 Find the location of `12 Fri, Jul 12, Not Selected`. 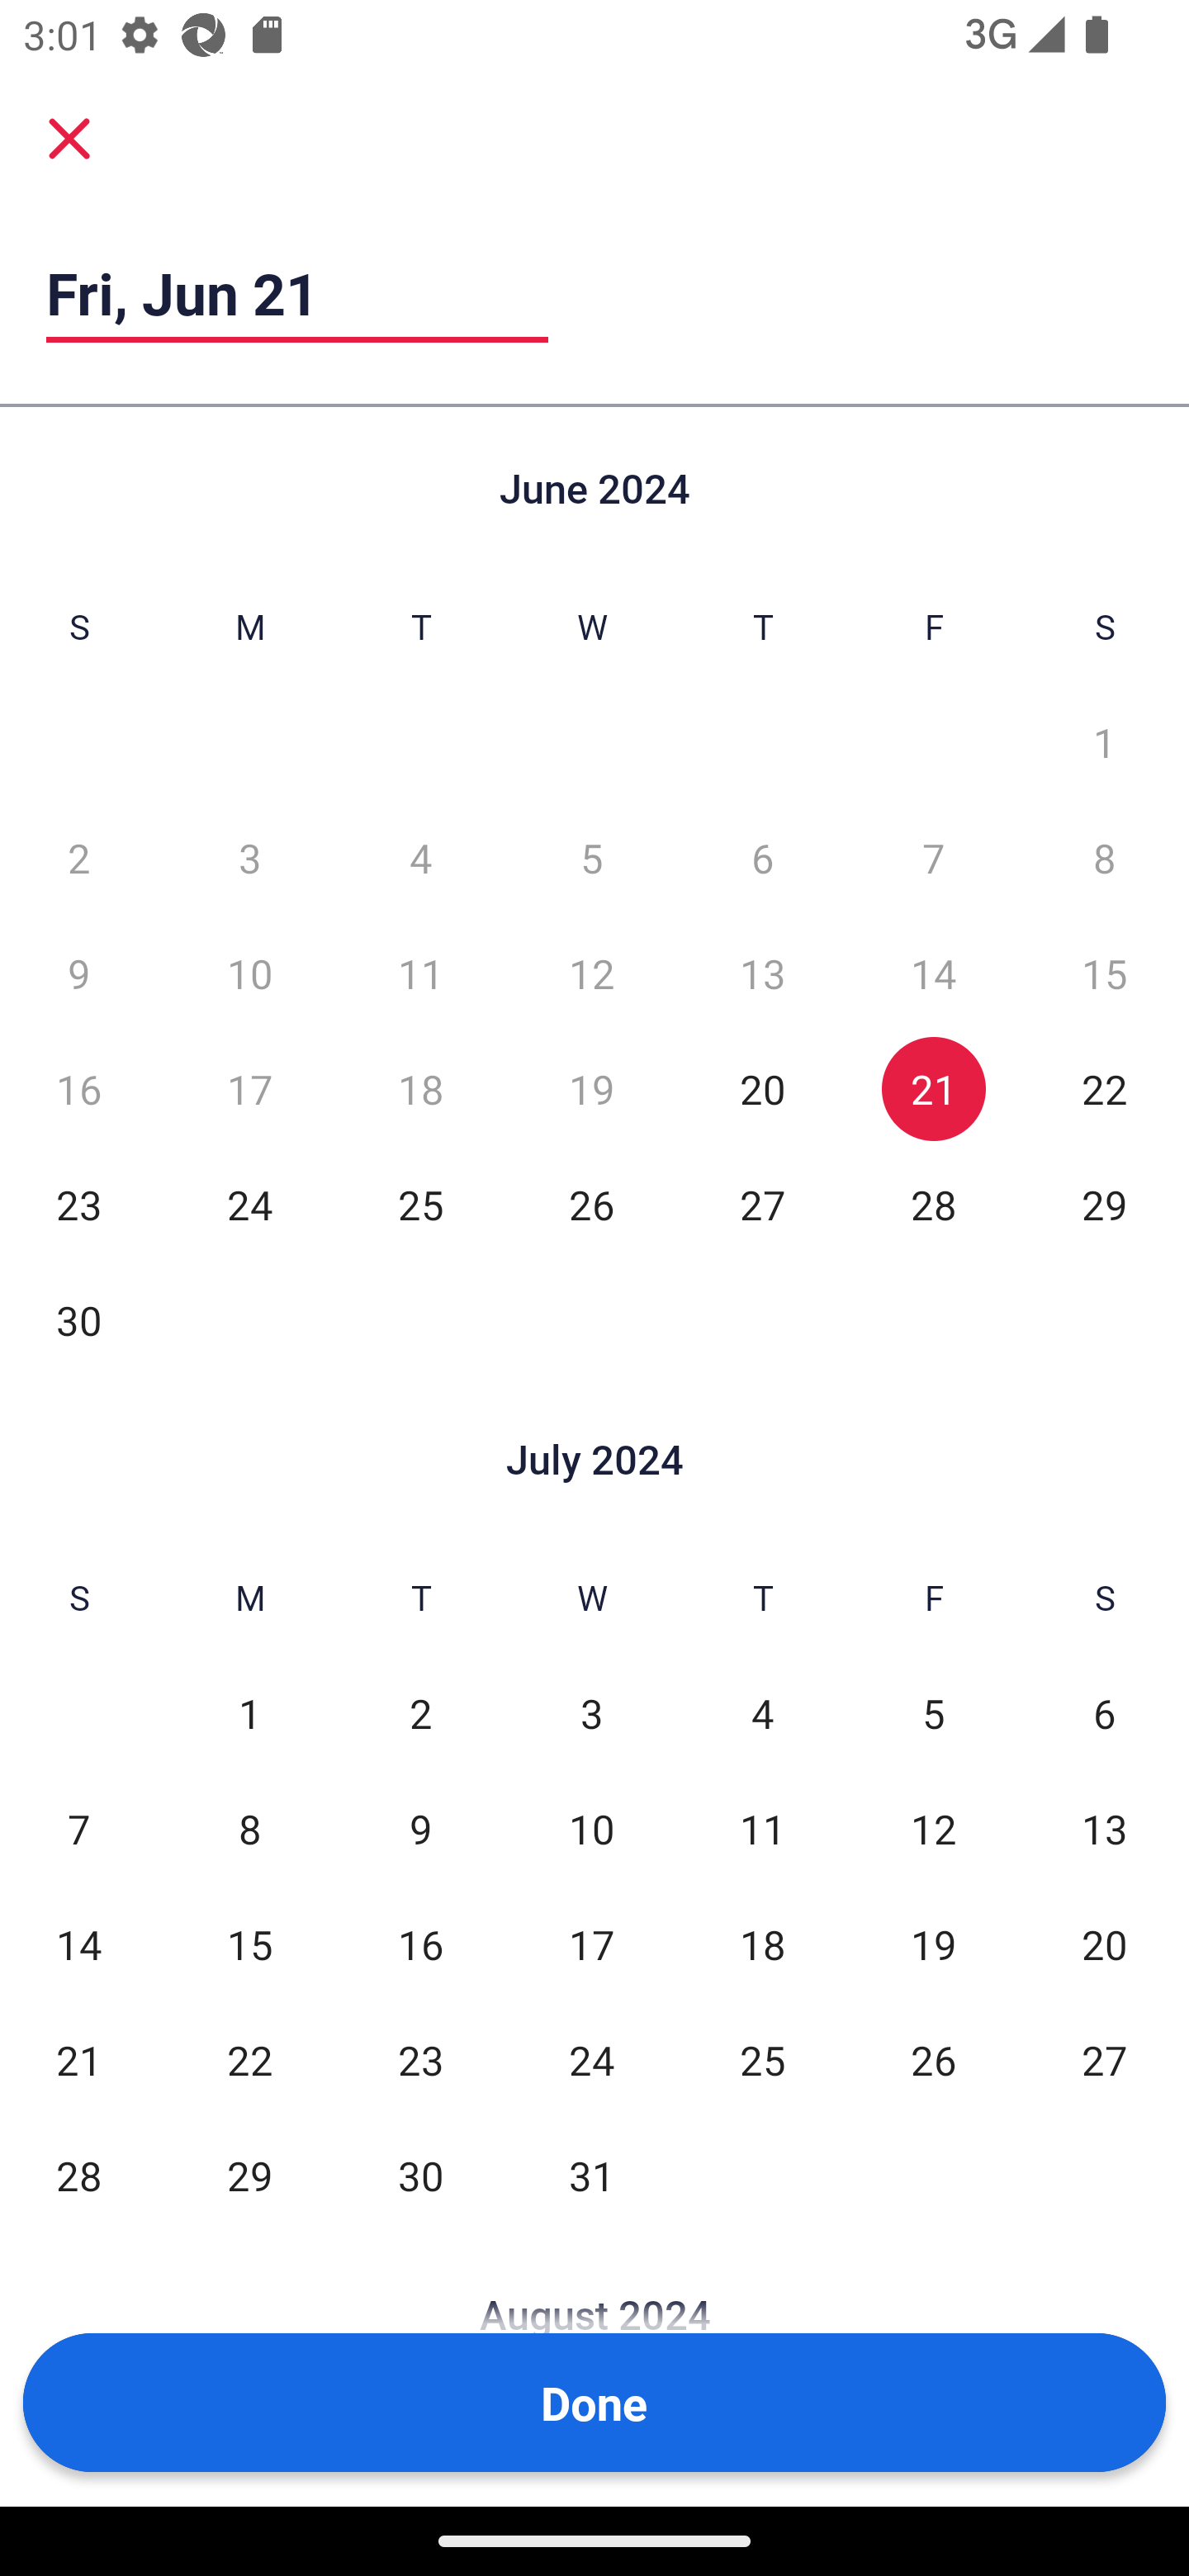

12 Fri, Jul 12, Not Selected is located at coordinates (933, 1828).